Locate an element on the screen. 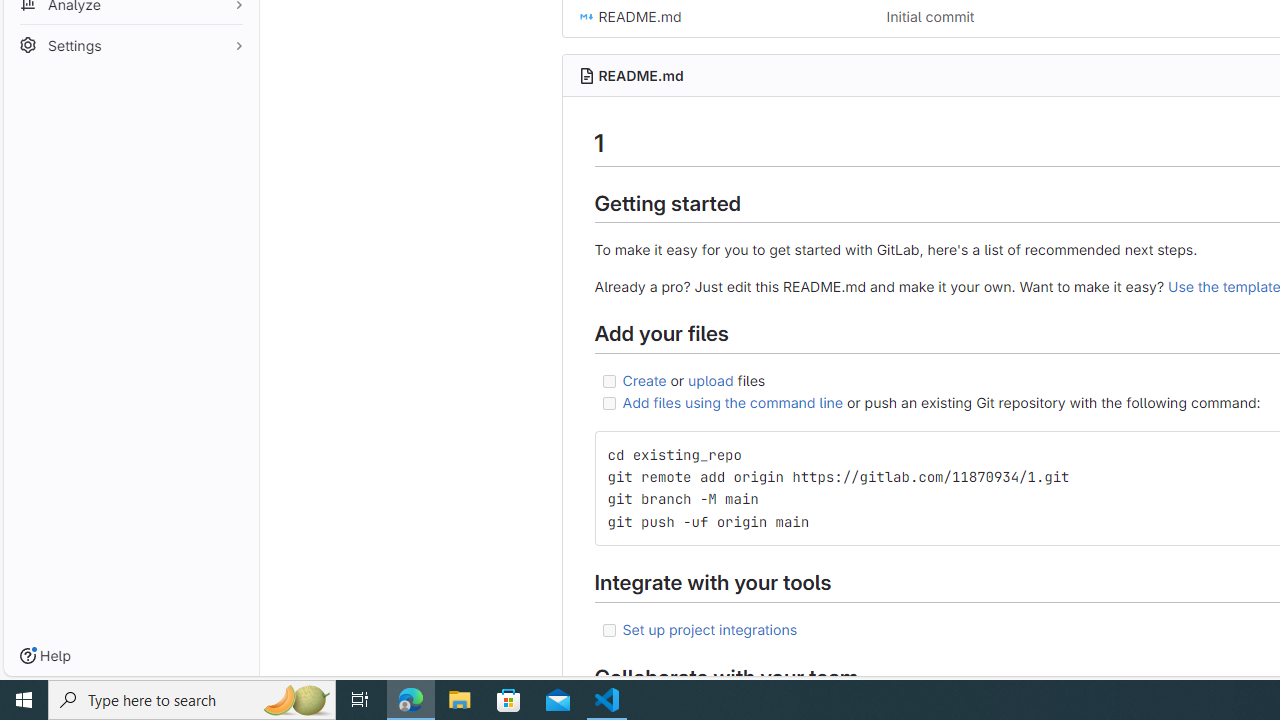  Settings is located at coordinates (130, 42).